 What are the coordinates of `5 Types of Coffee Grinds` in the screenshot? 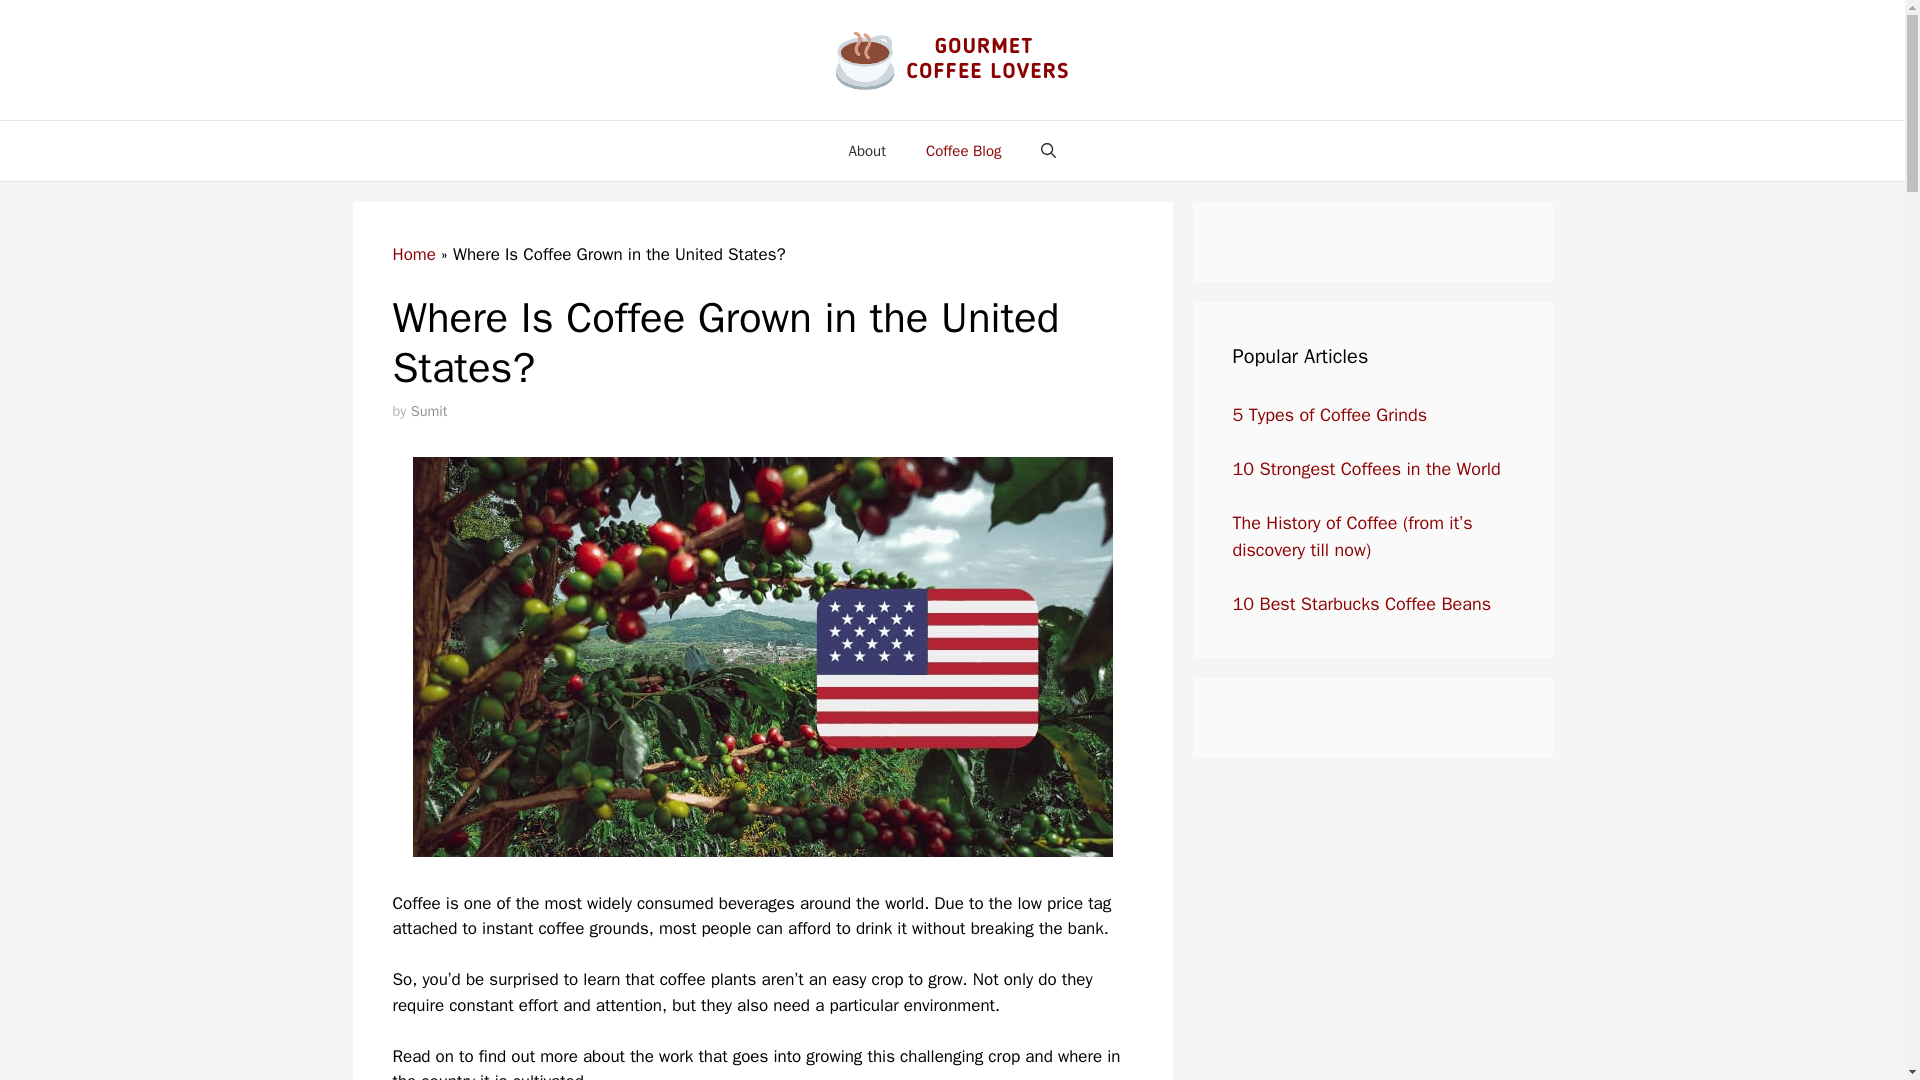 It's located at (1329, 414).